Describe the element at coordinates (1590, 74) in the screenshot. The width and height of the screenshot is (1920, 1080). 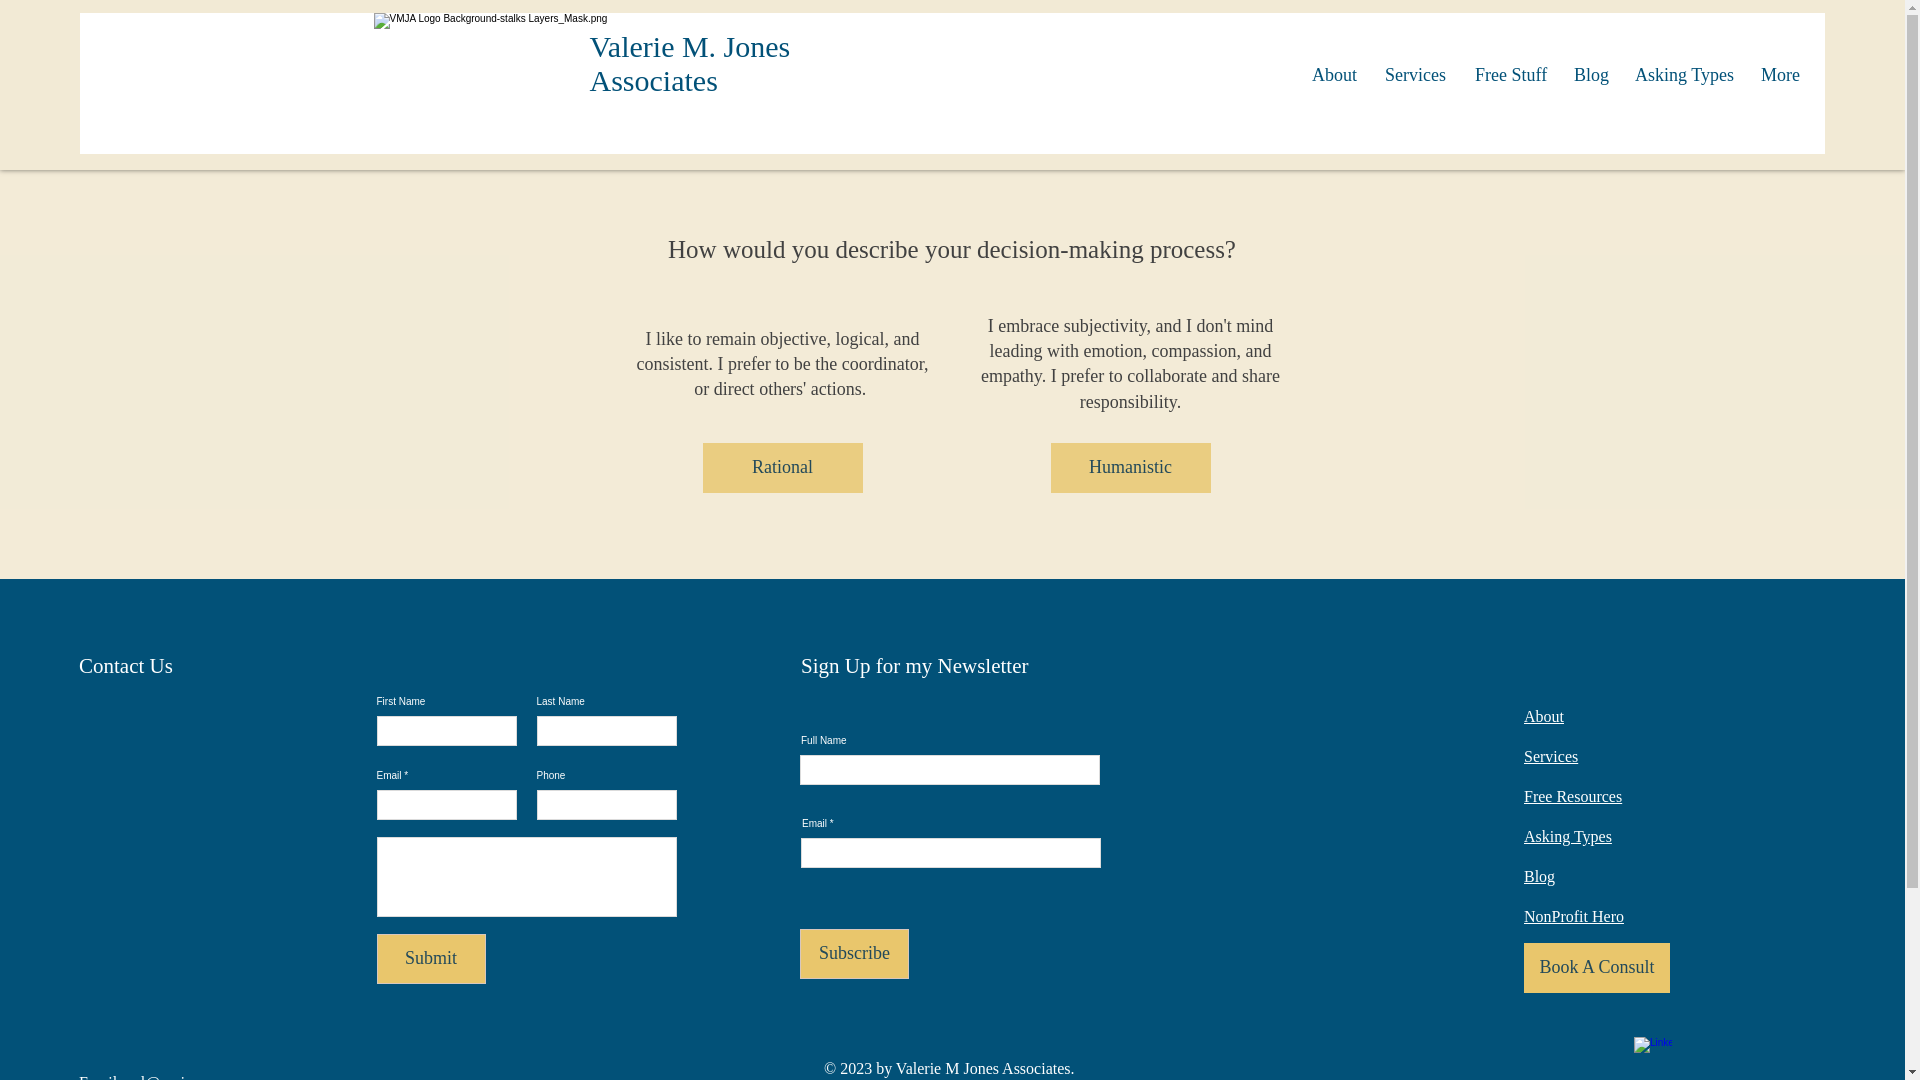
I see `Blog` at that location.